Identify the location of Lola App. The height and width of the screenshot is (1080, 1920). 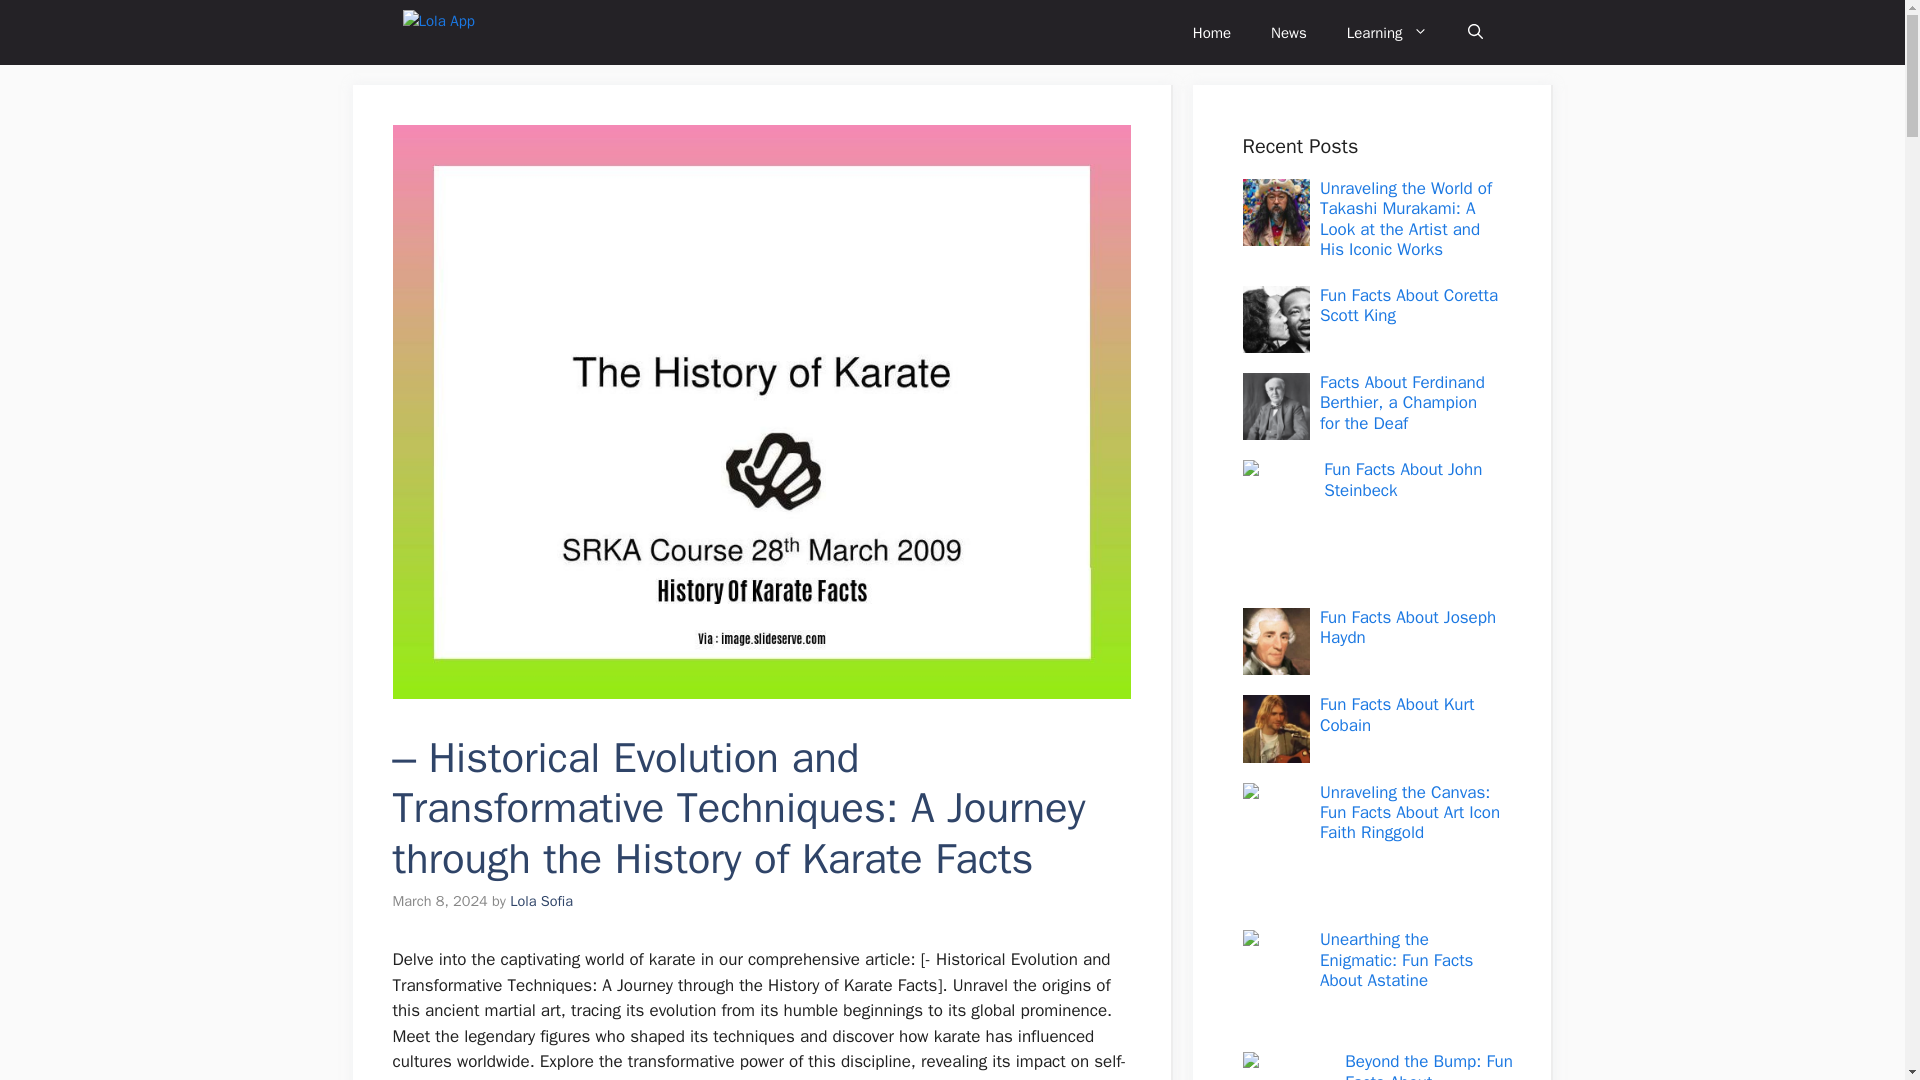
(514, 32).